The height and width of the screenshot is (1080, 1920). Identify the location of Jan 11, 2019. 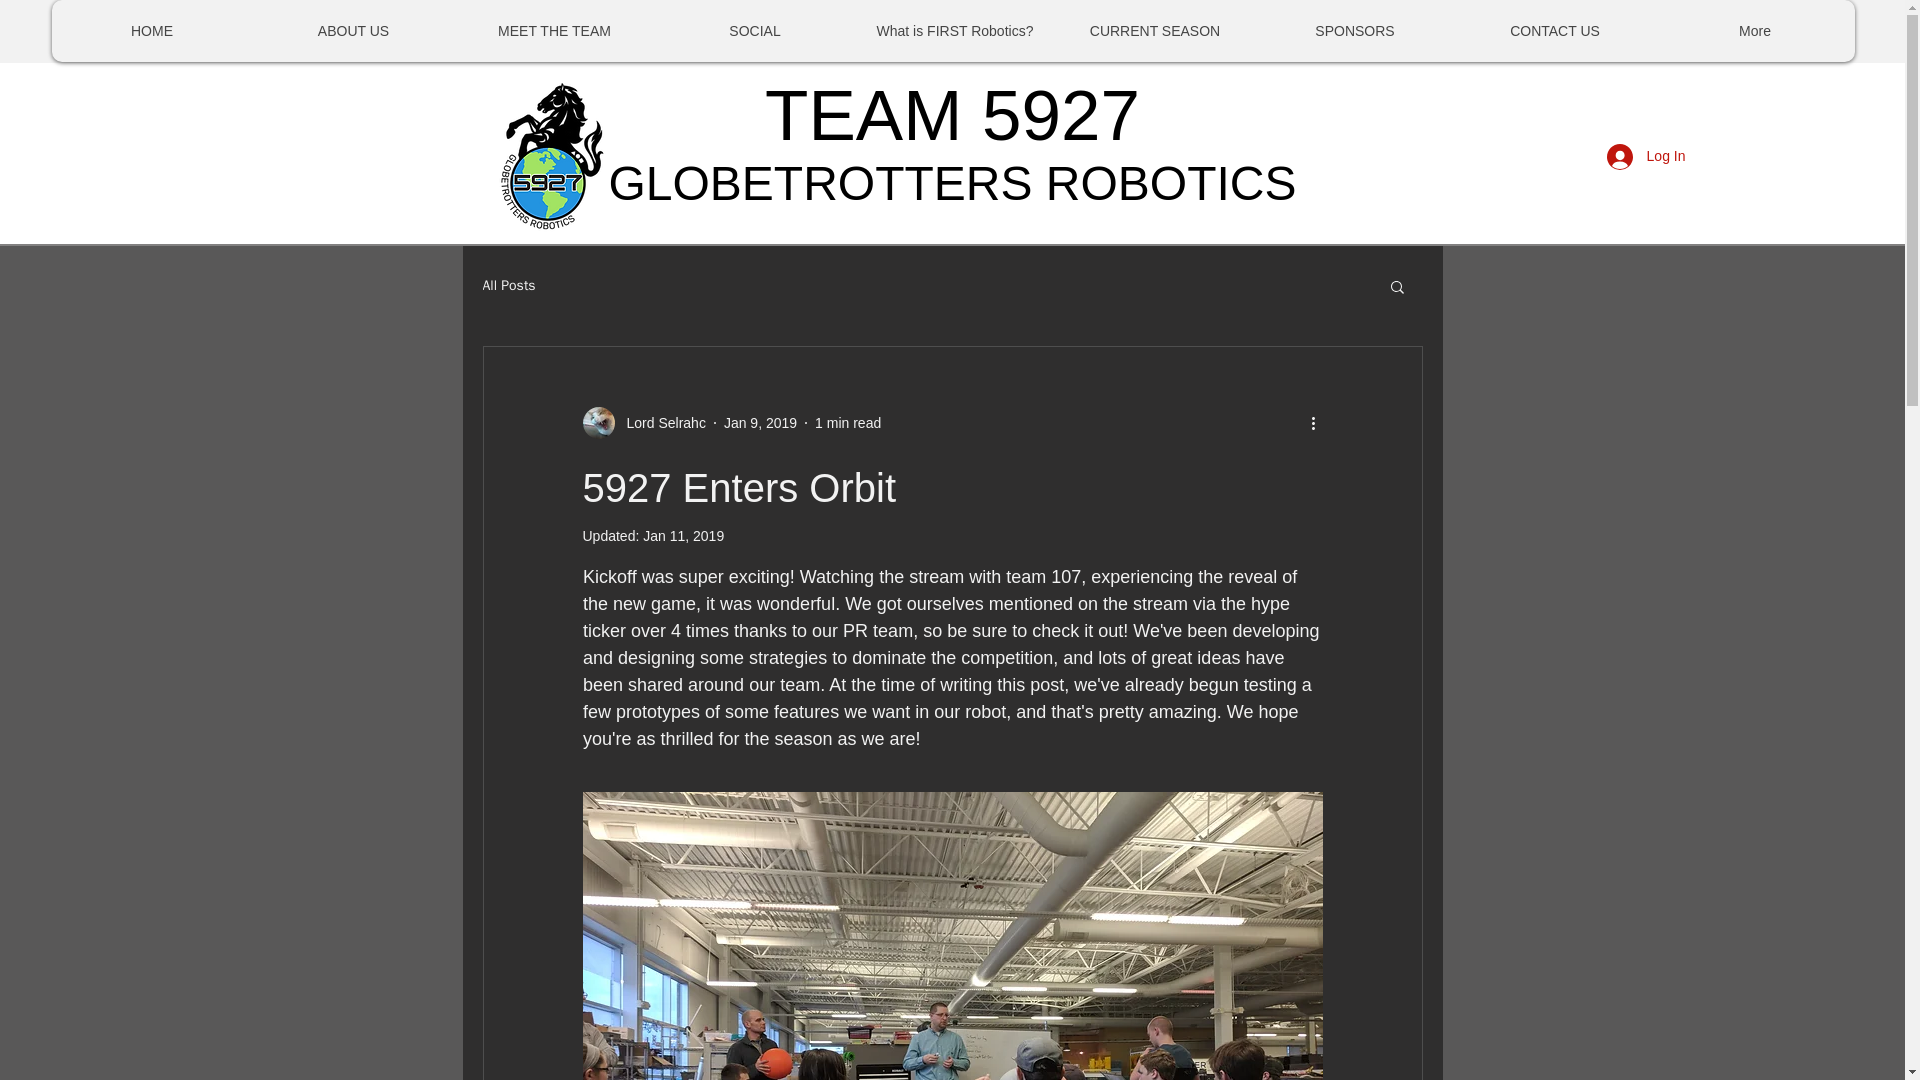
(683, 536).